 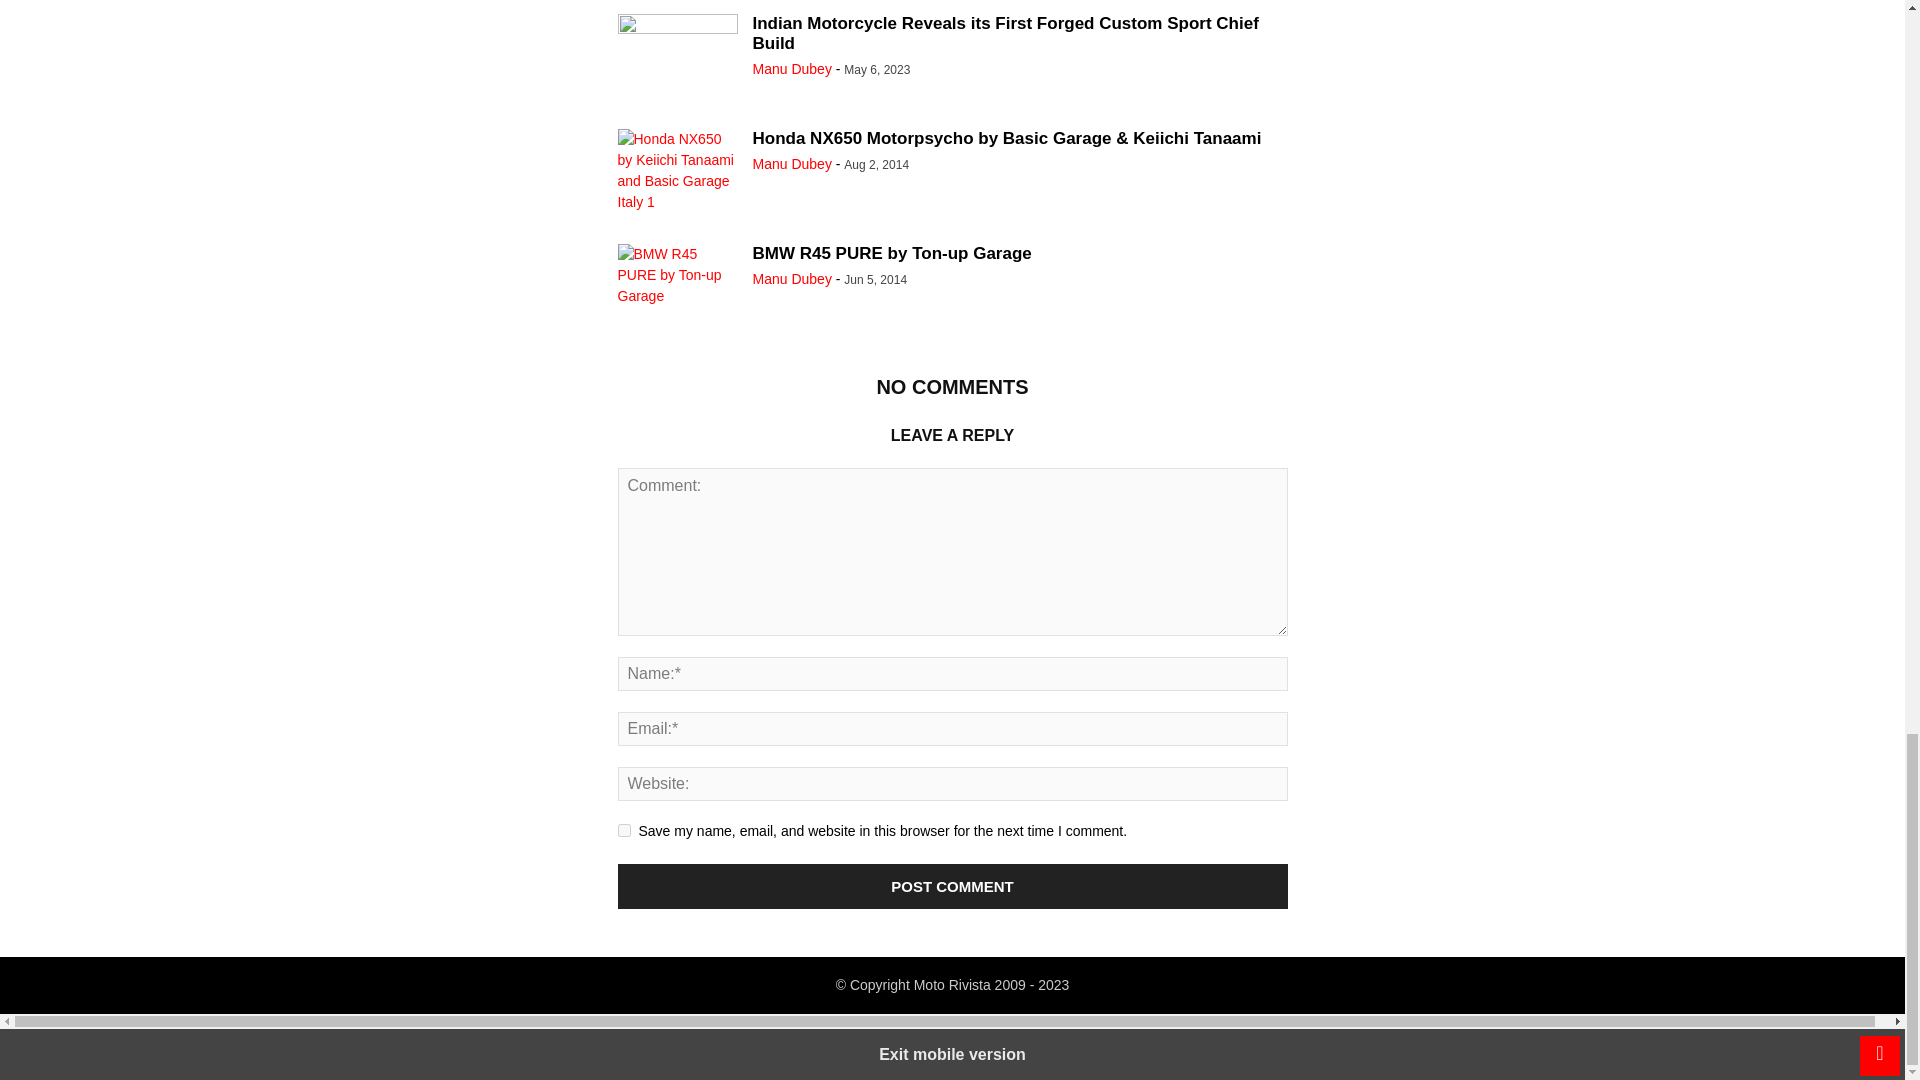 I want to click on Manu Dubey, so click(x=792, y=163).